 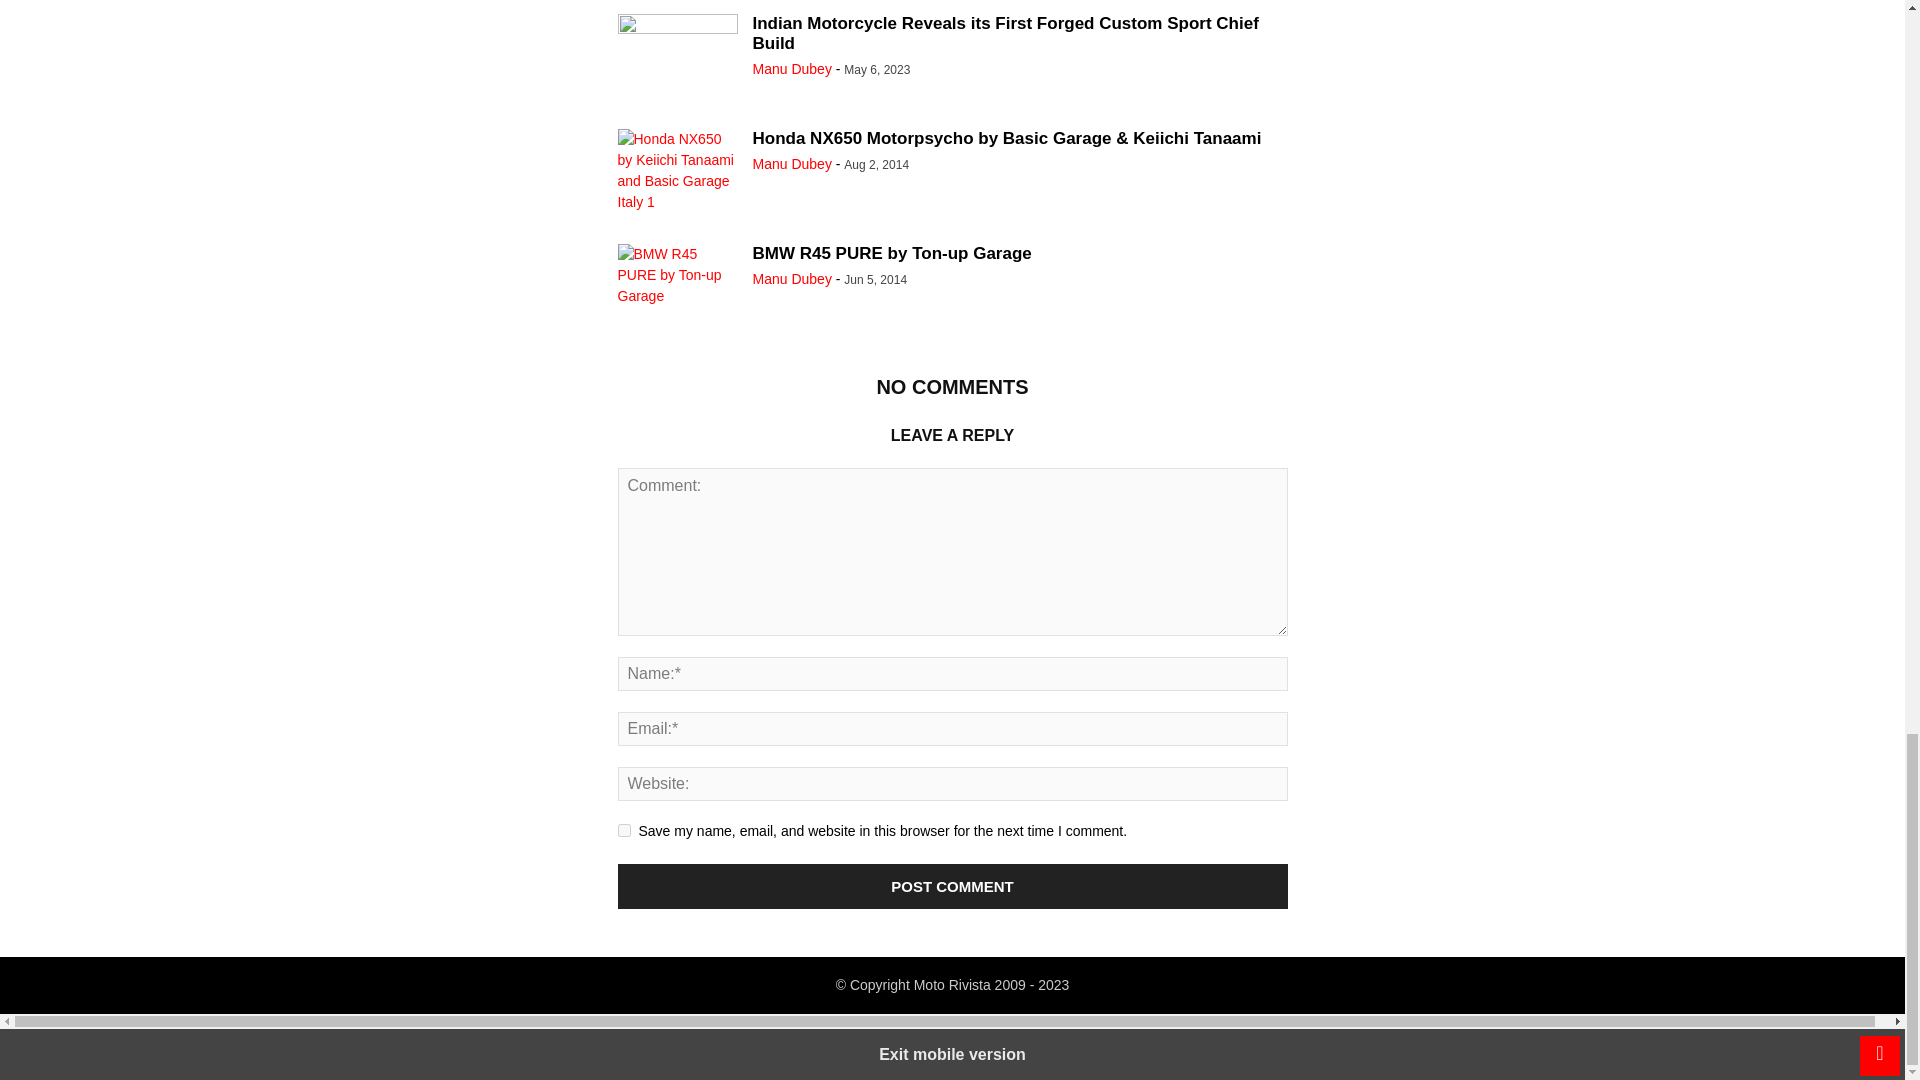 I want to click on Manu Dubey, so click(x=792, y=163).